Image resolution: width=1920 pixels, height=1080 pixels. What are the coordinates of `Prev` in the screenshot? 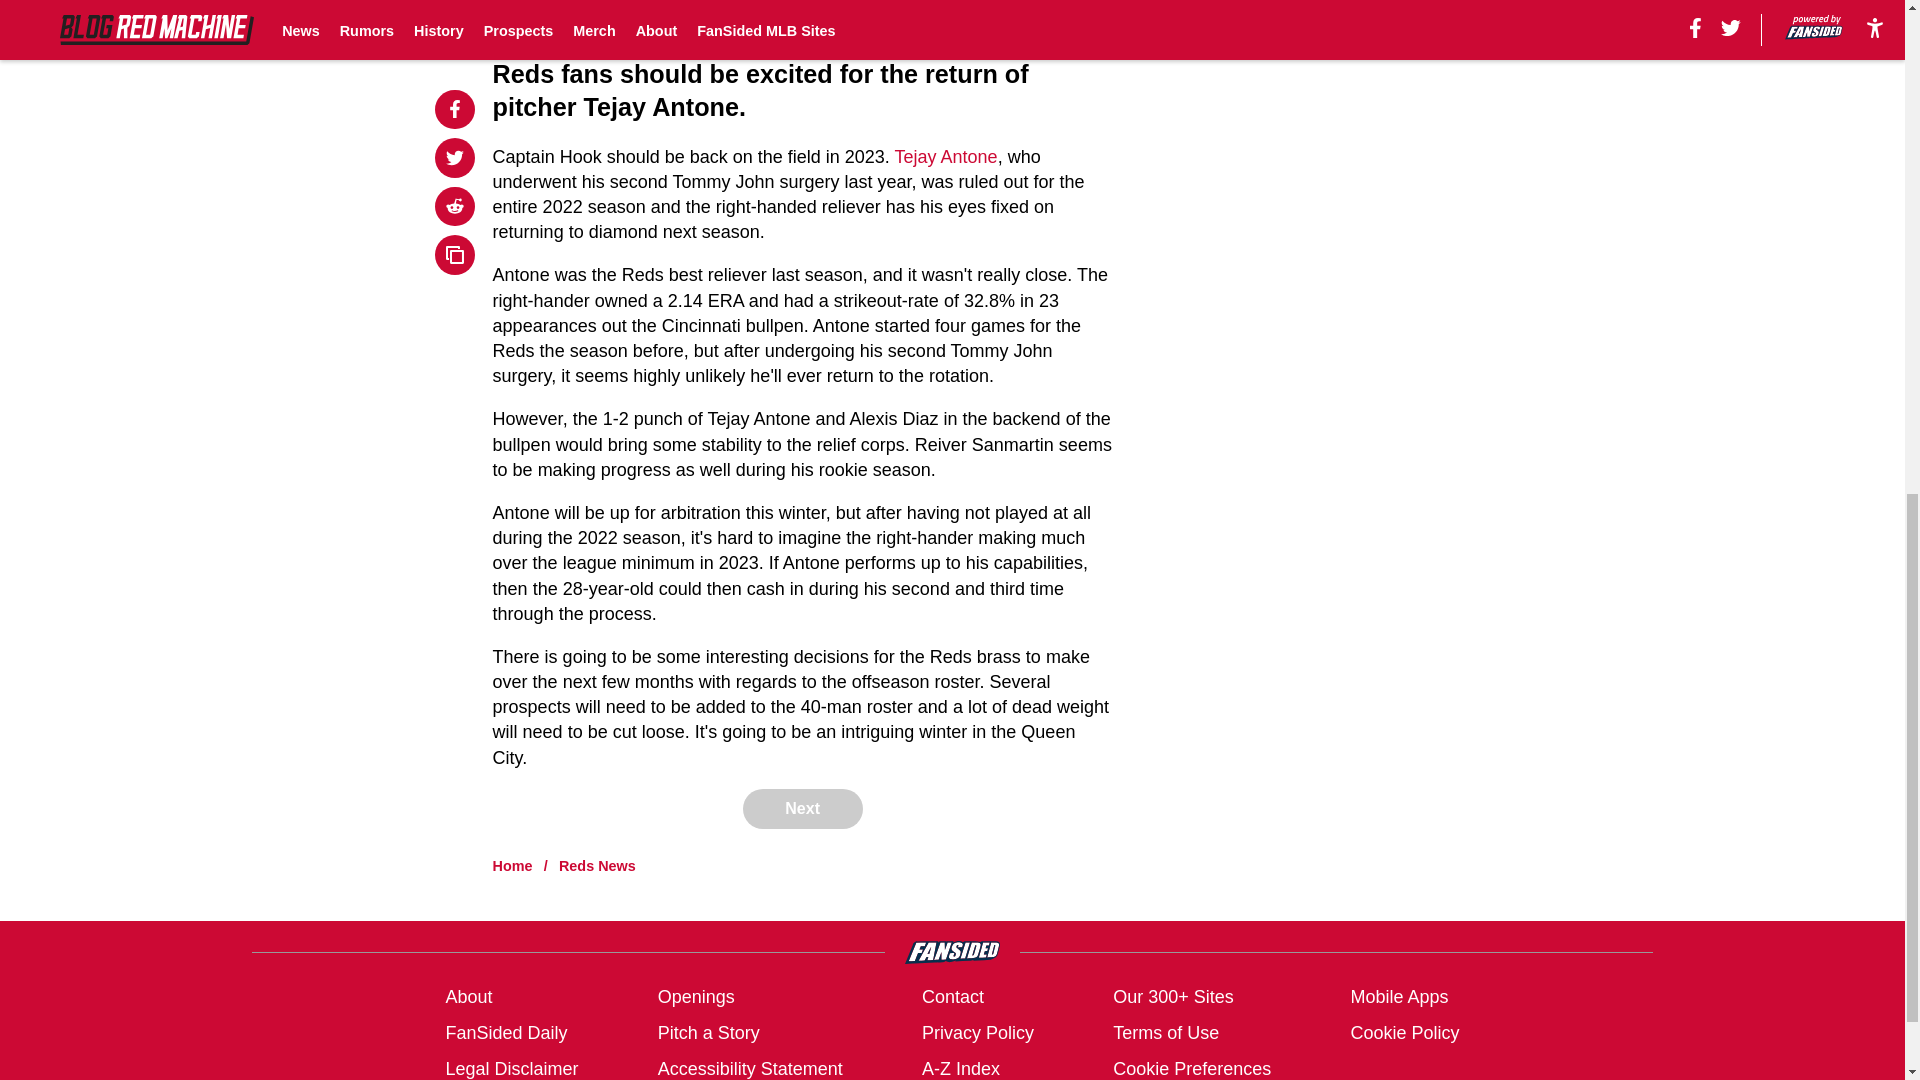 It's located at (552, 18).